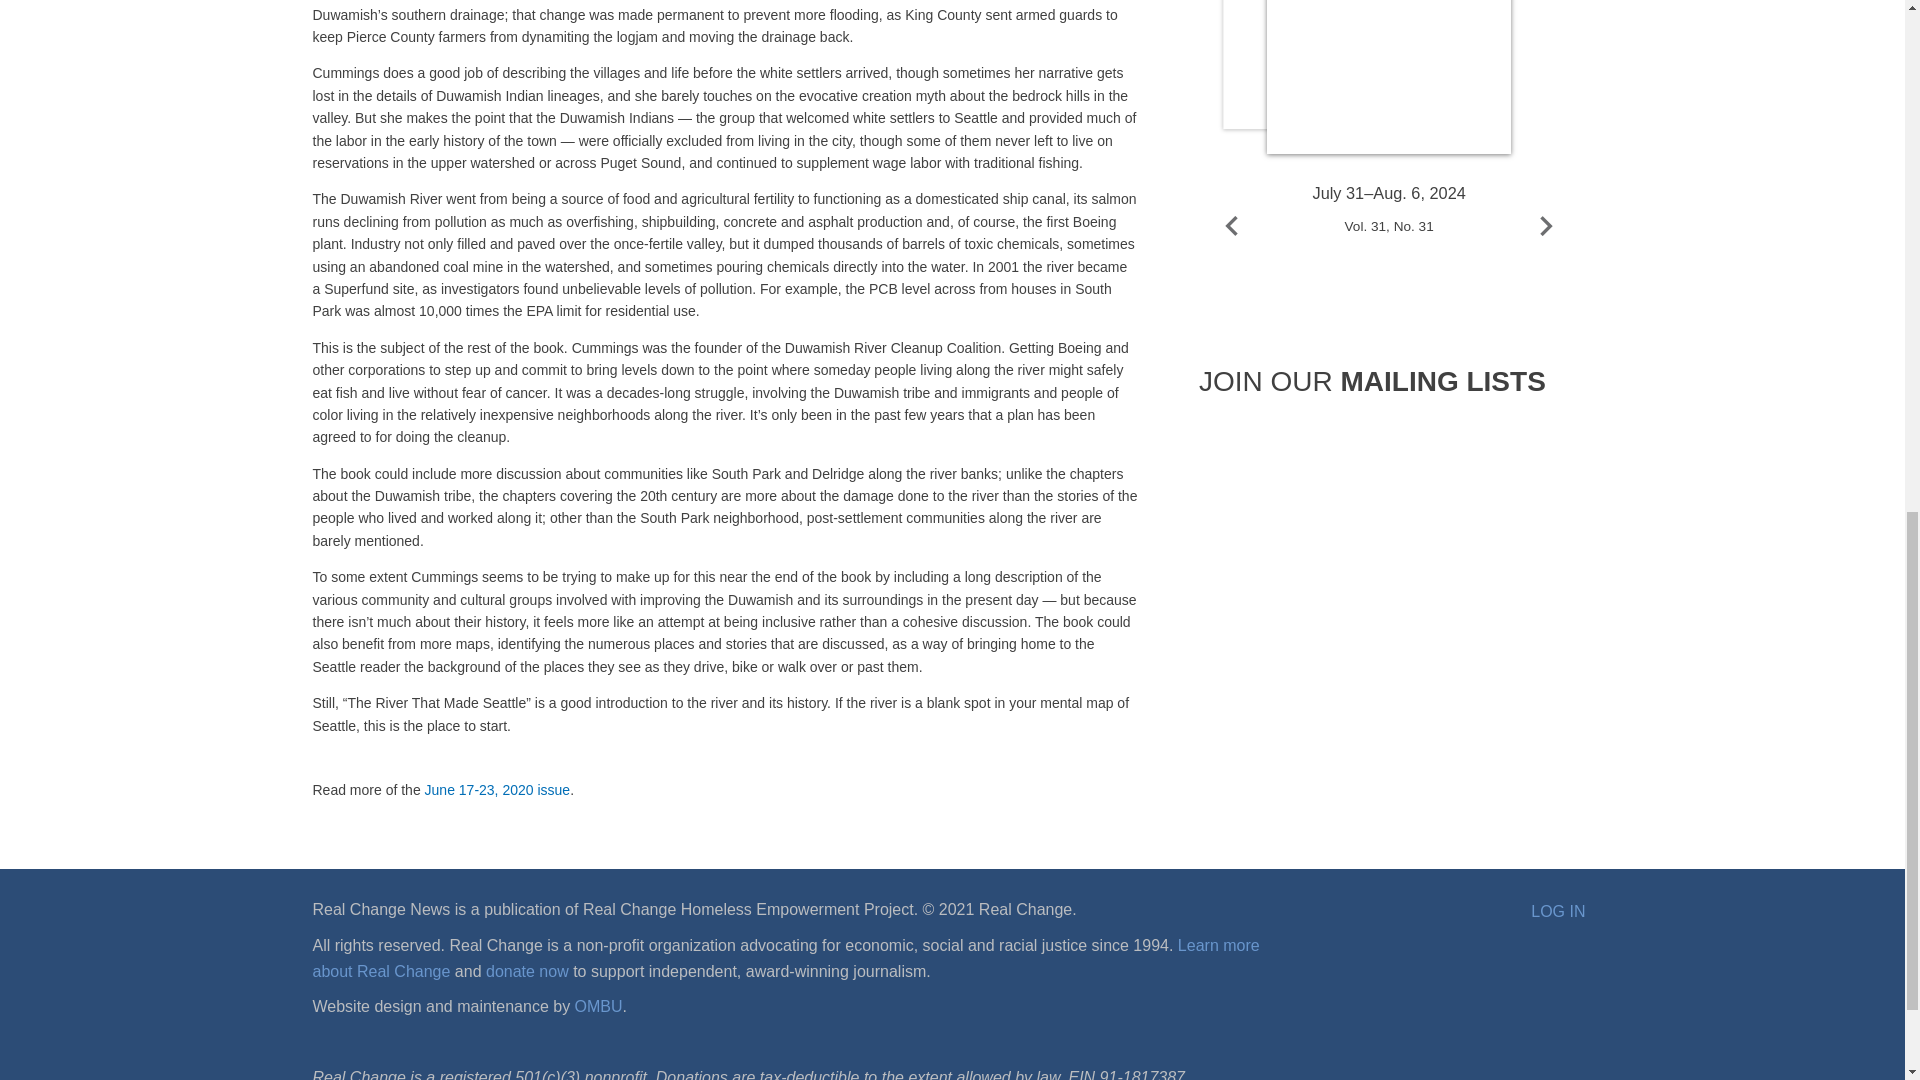 The height and width of the screenshot is (1080, 1920). I want to click on Previous issue, so click(1231, 226).